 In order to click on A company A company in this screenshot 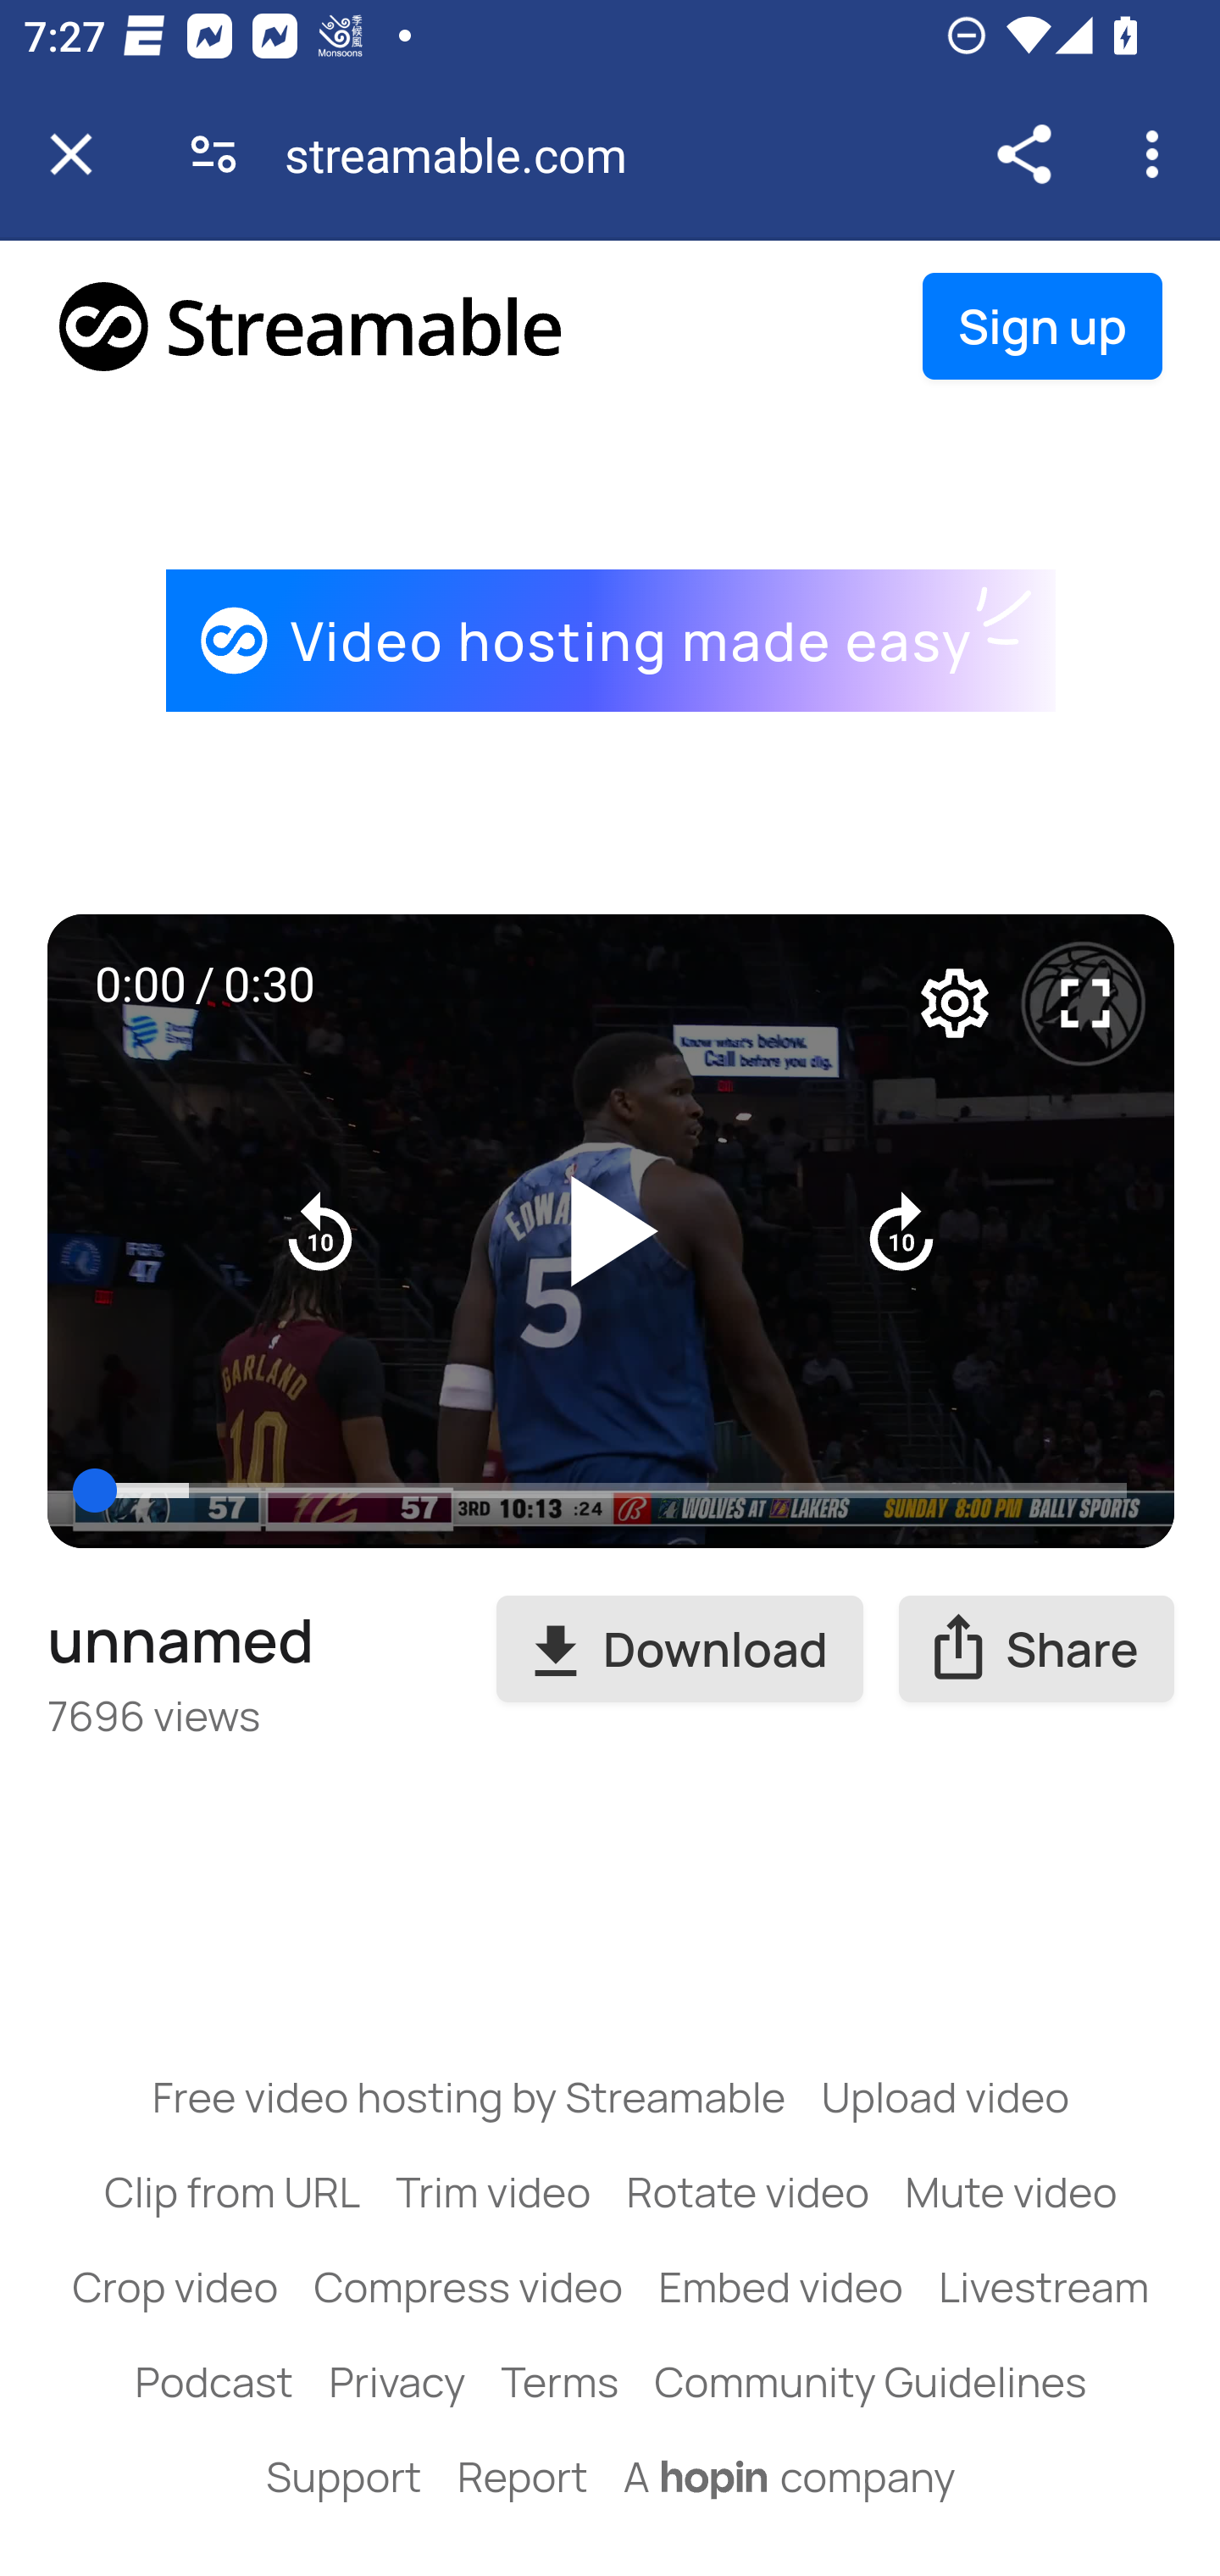, I will do `click(790, 2476)`.